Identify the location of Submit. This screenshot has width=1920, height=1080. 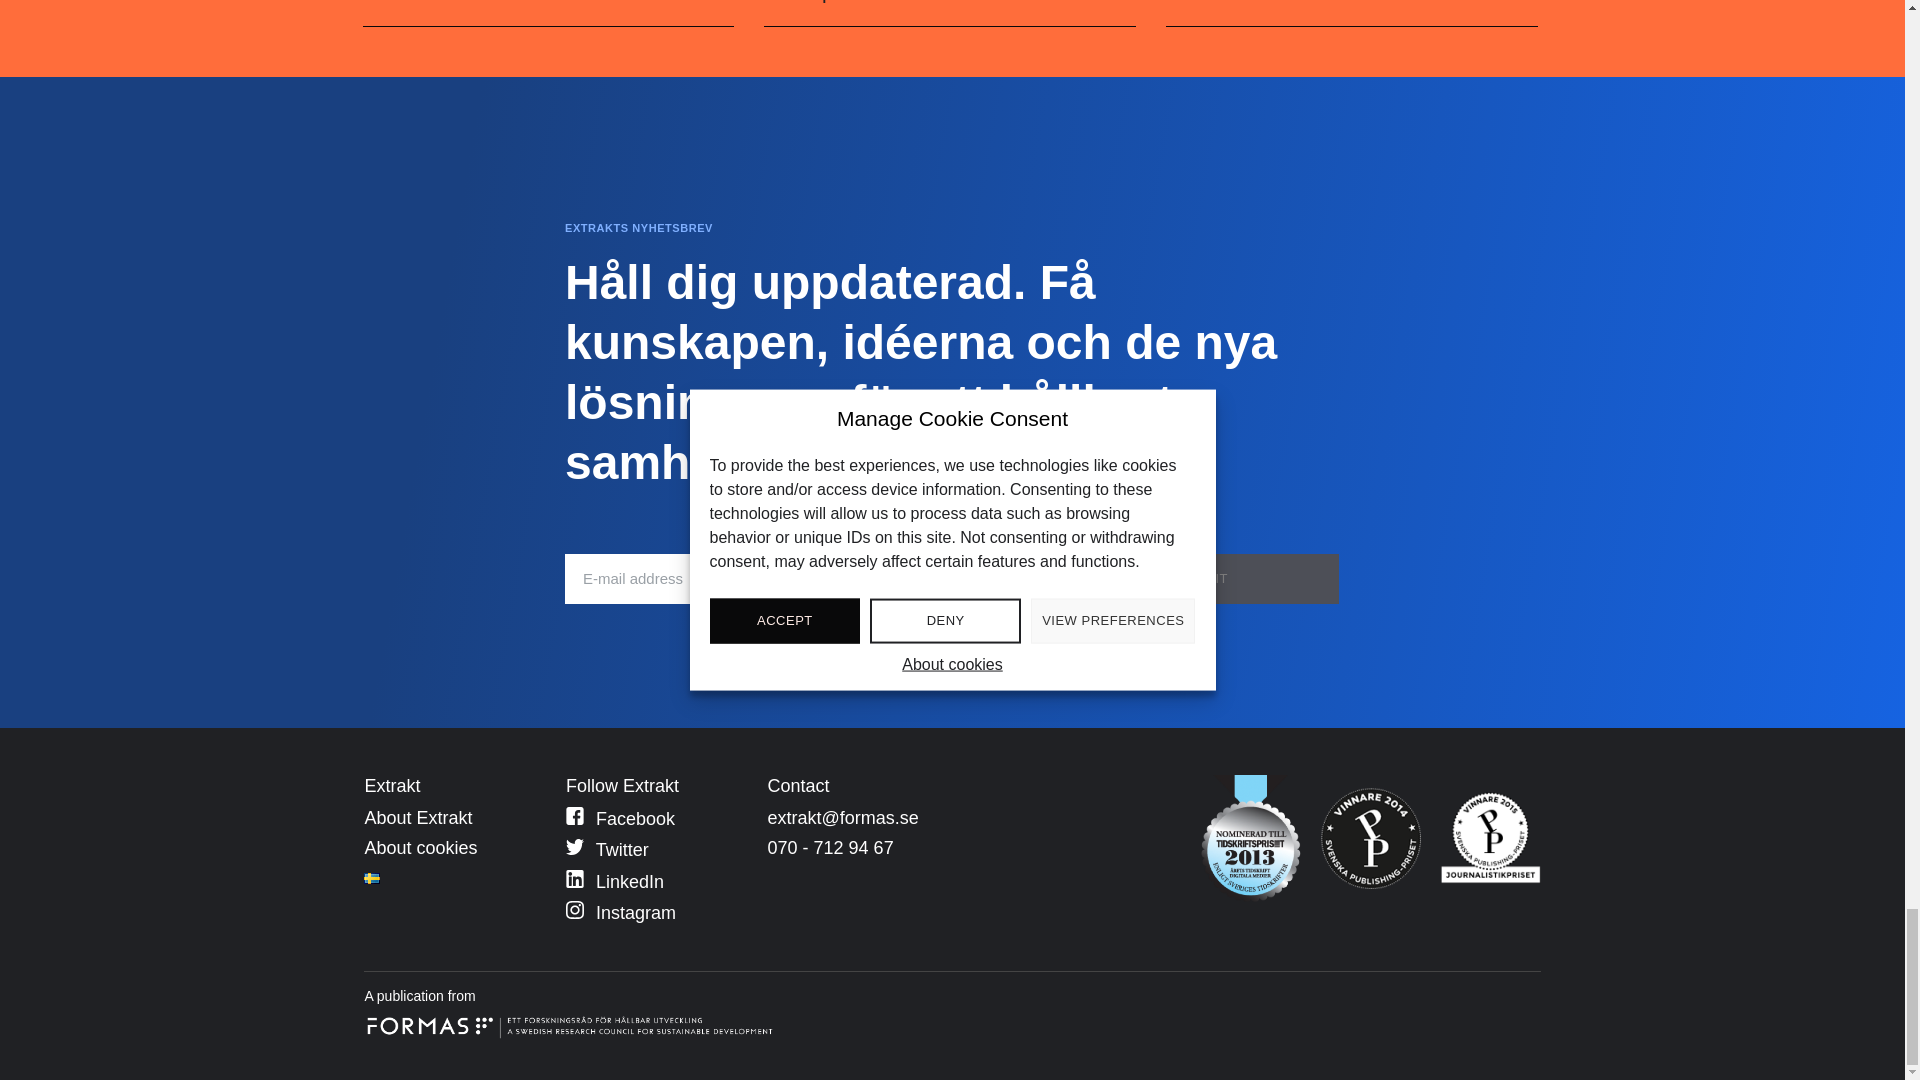
(1200, 578).